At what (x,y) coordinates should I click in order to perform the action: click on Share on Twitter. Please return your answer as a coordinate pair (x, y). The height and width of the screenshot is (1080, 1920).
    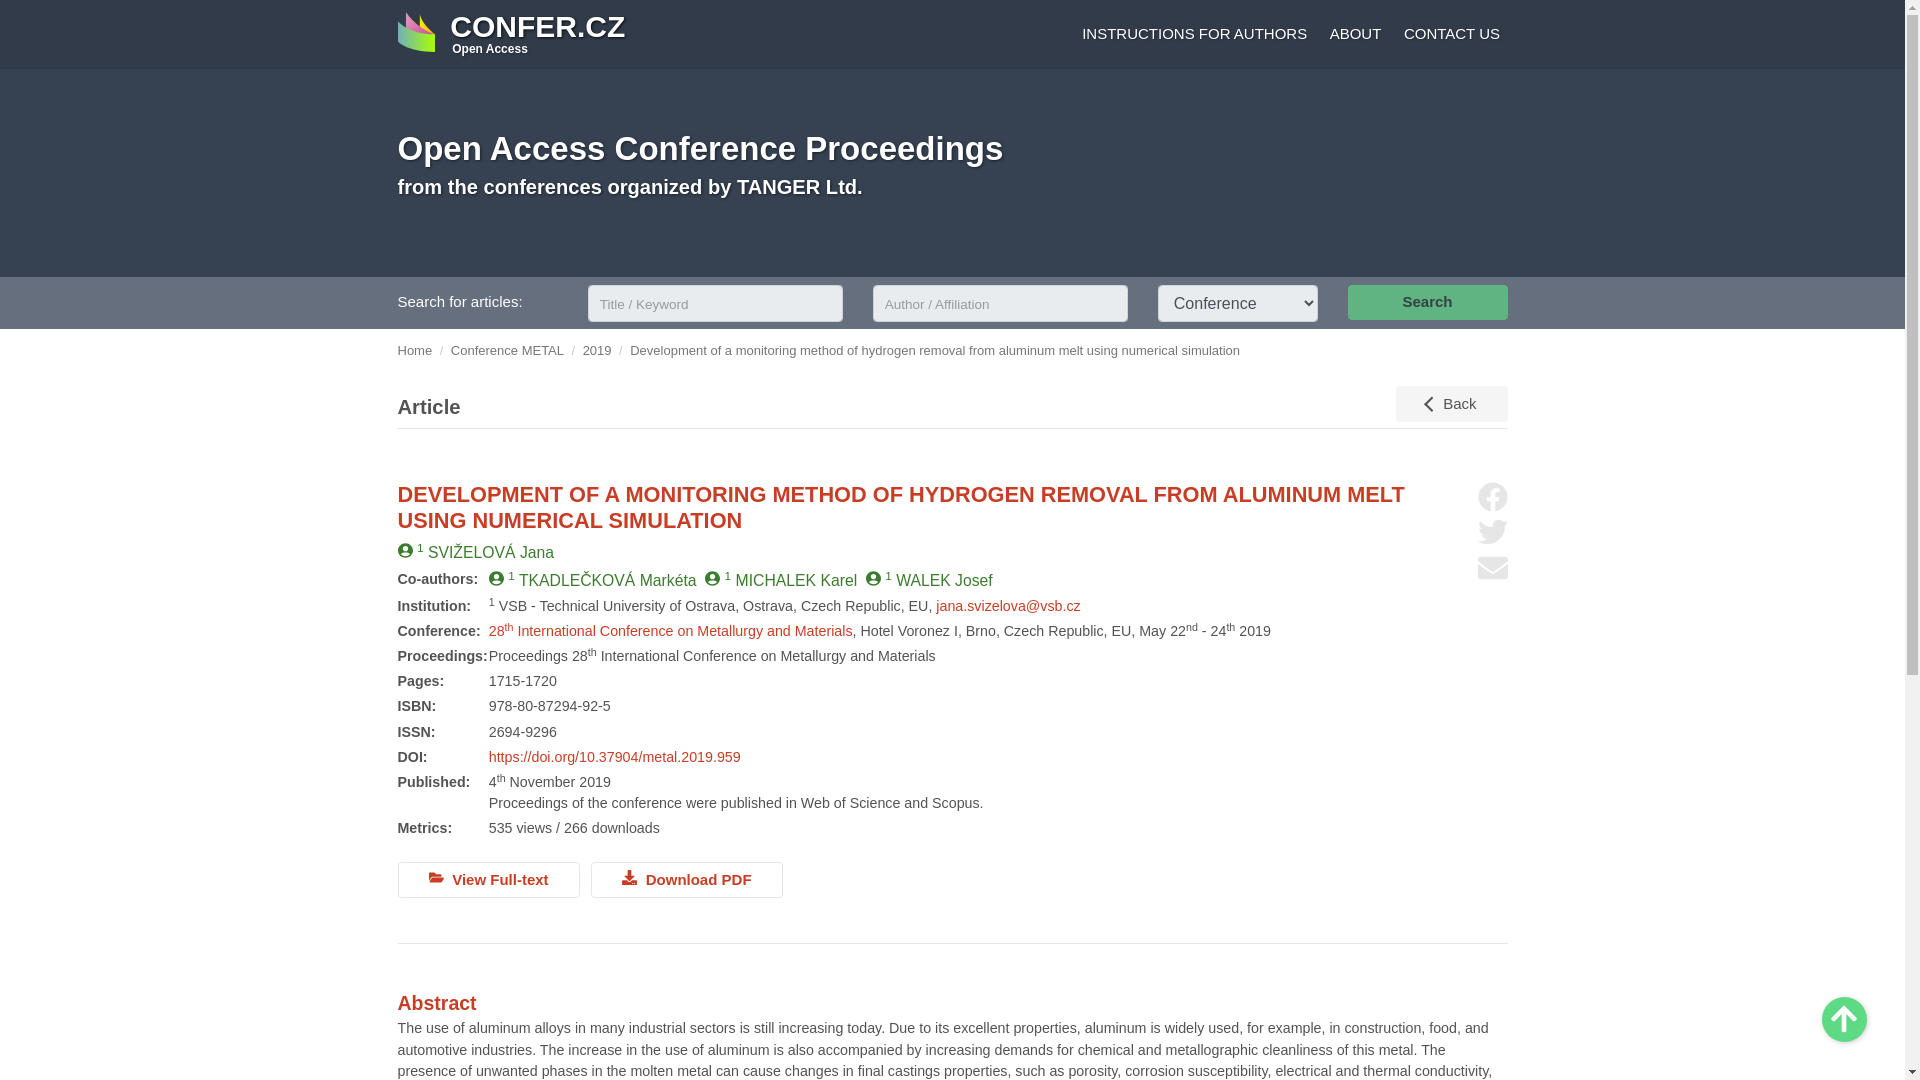
    Looking at the image, I should click on (1191, 35).